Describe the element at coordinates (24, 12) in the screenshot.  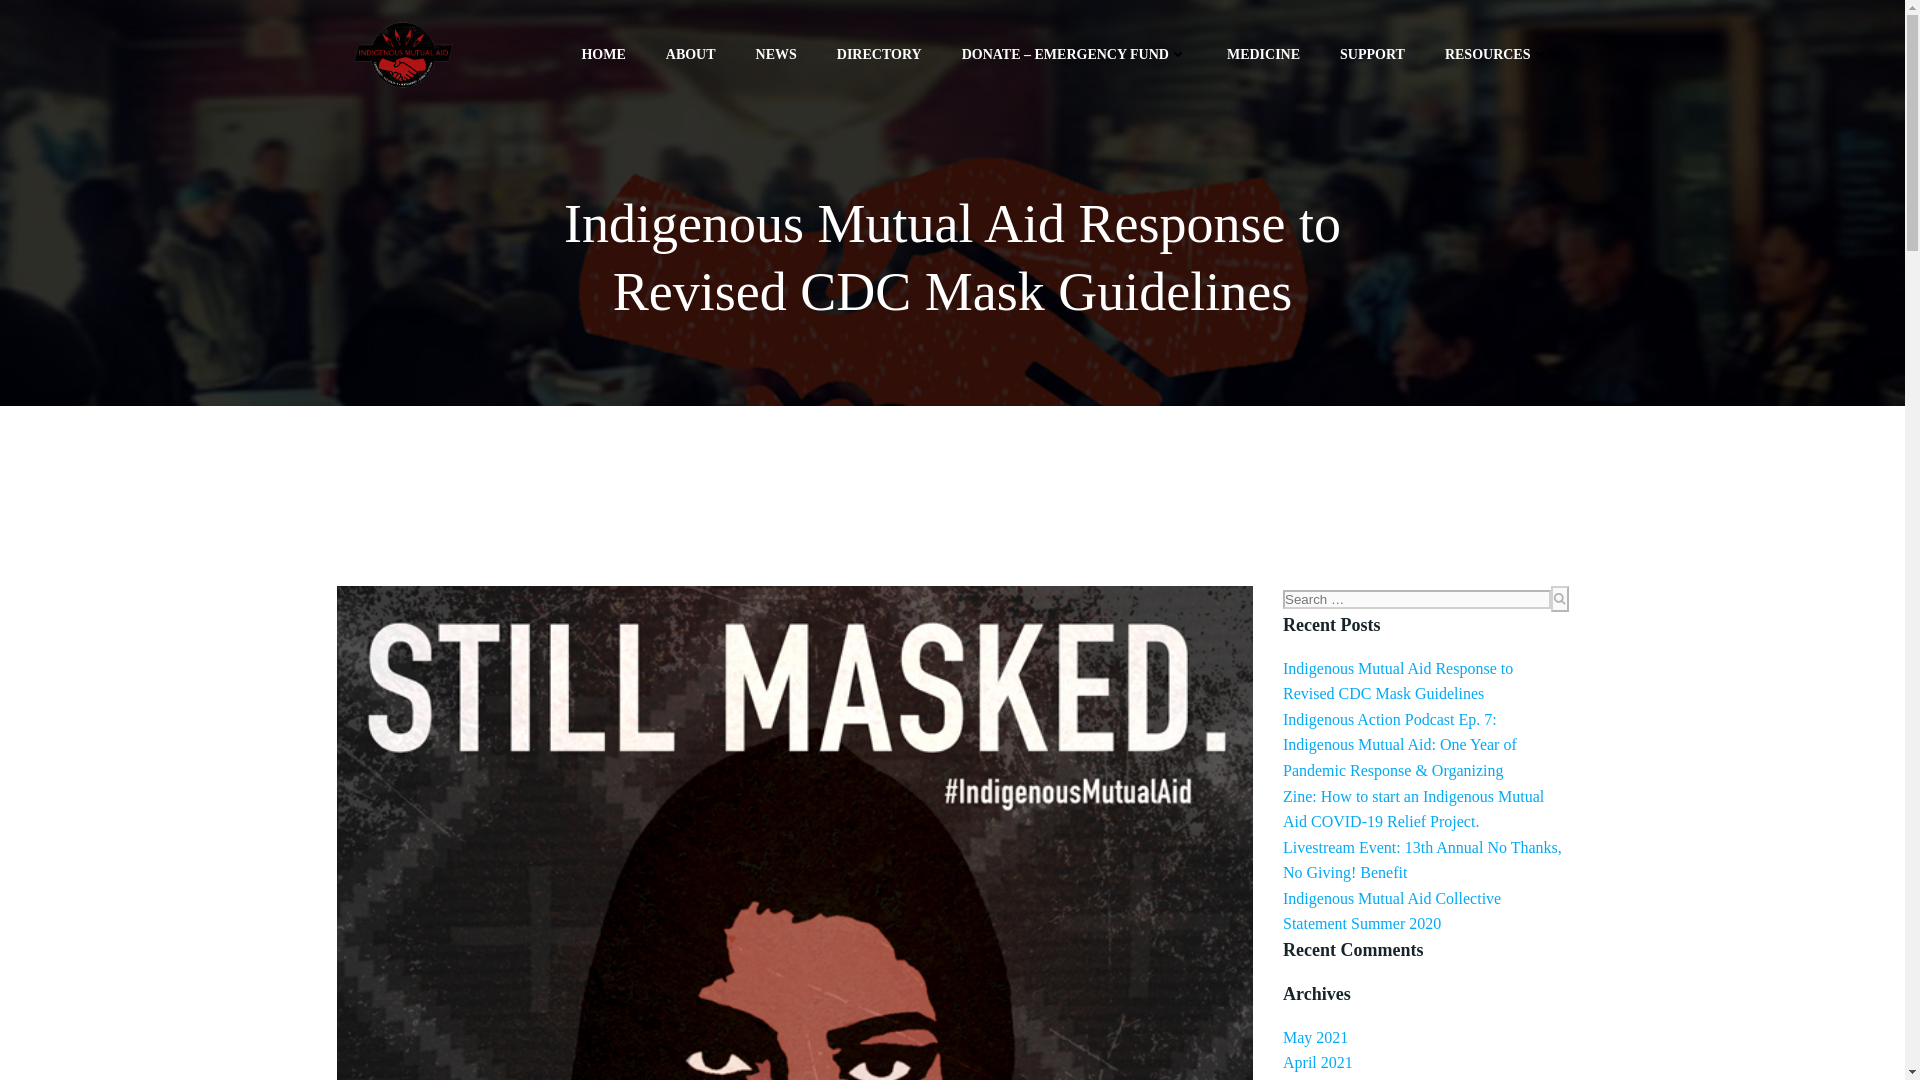
I see `Search ` at that location.